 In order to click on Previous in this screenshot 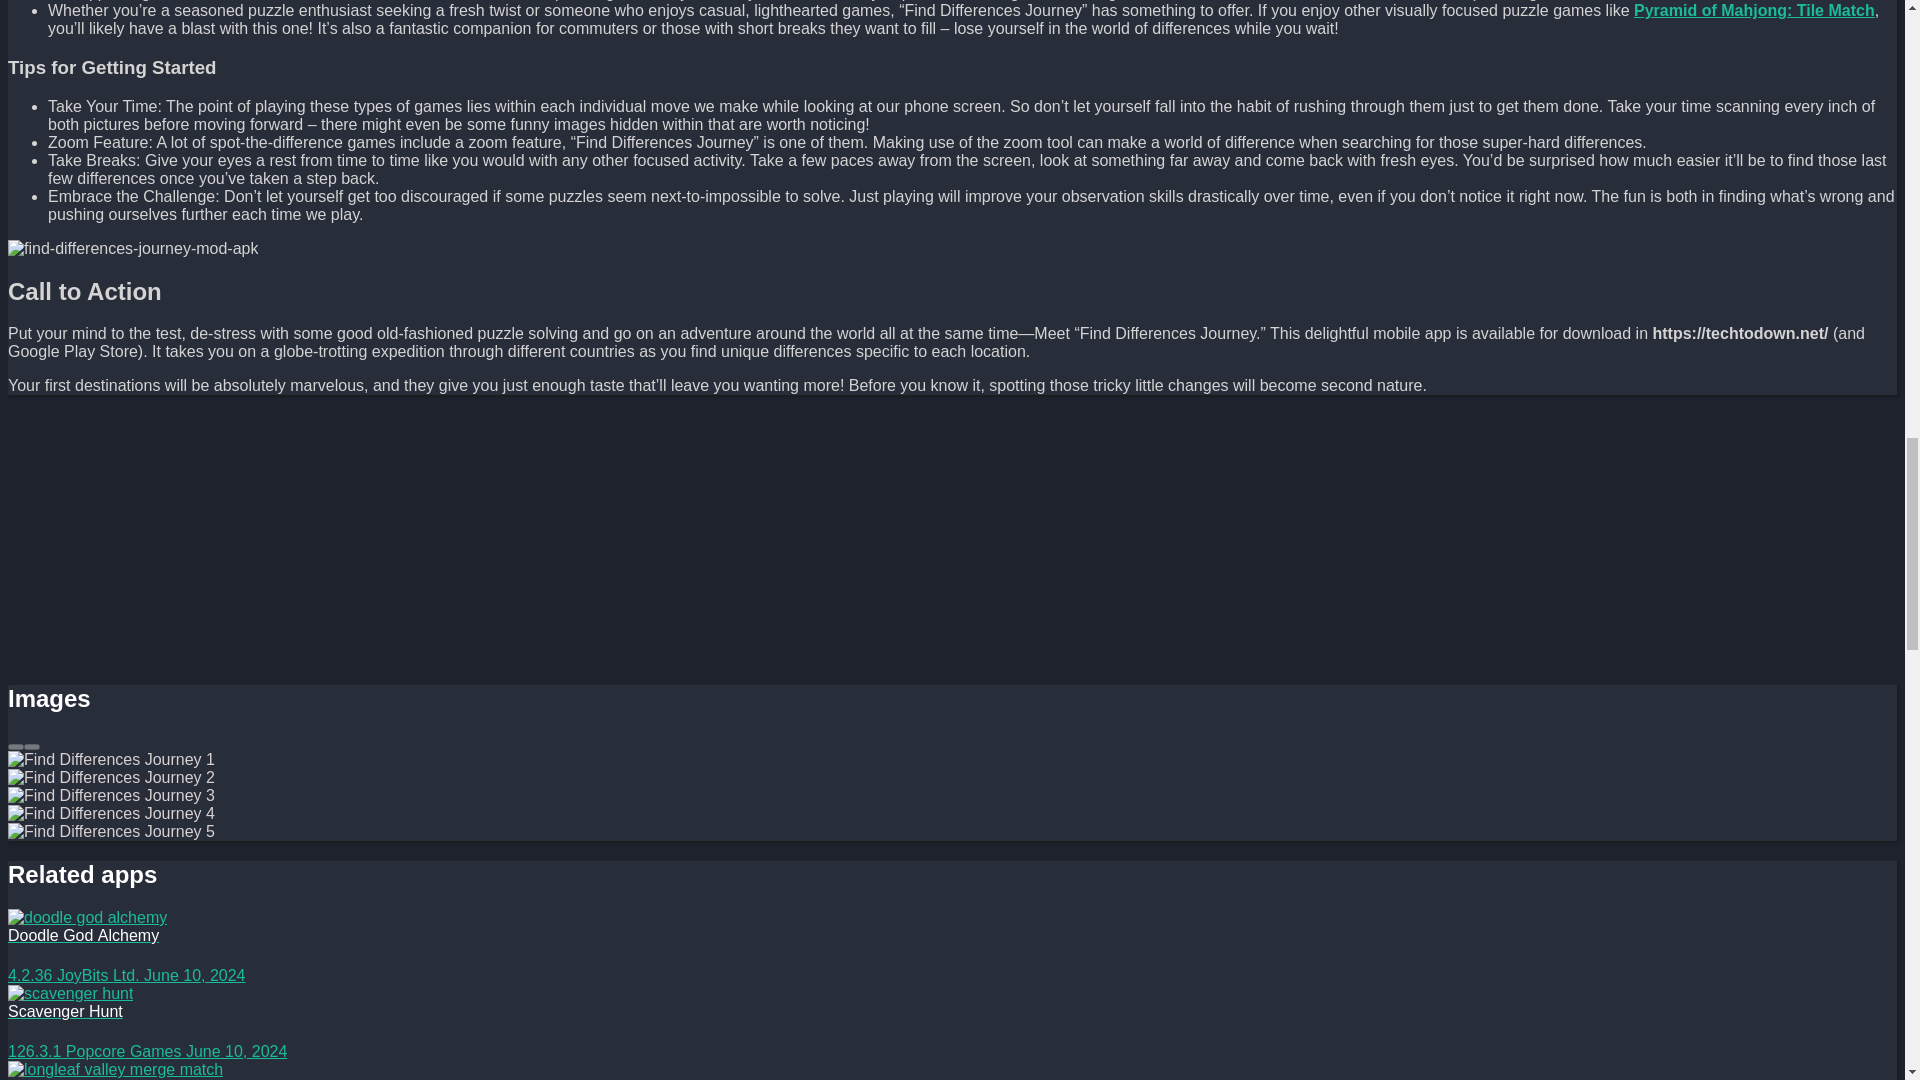, I will do `click(15, 746)`.